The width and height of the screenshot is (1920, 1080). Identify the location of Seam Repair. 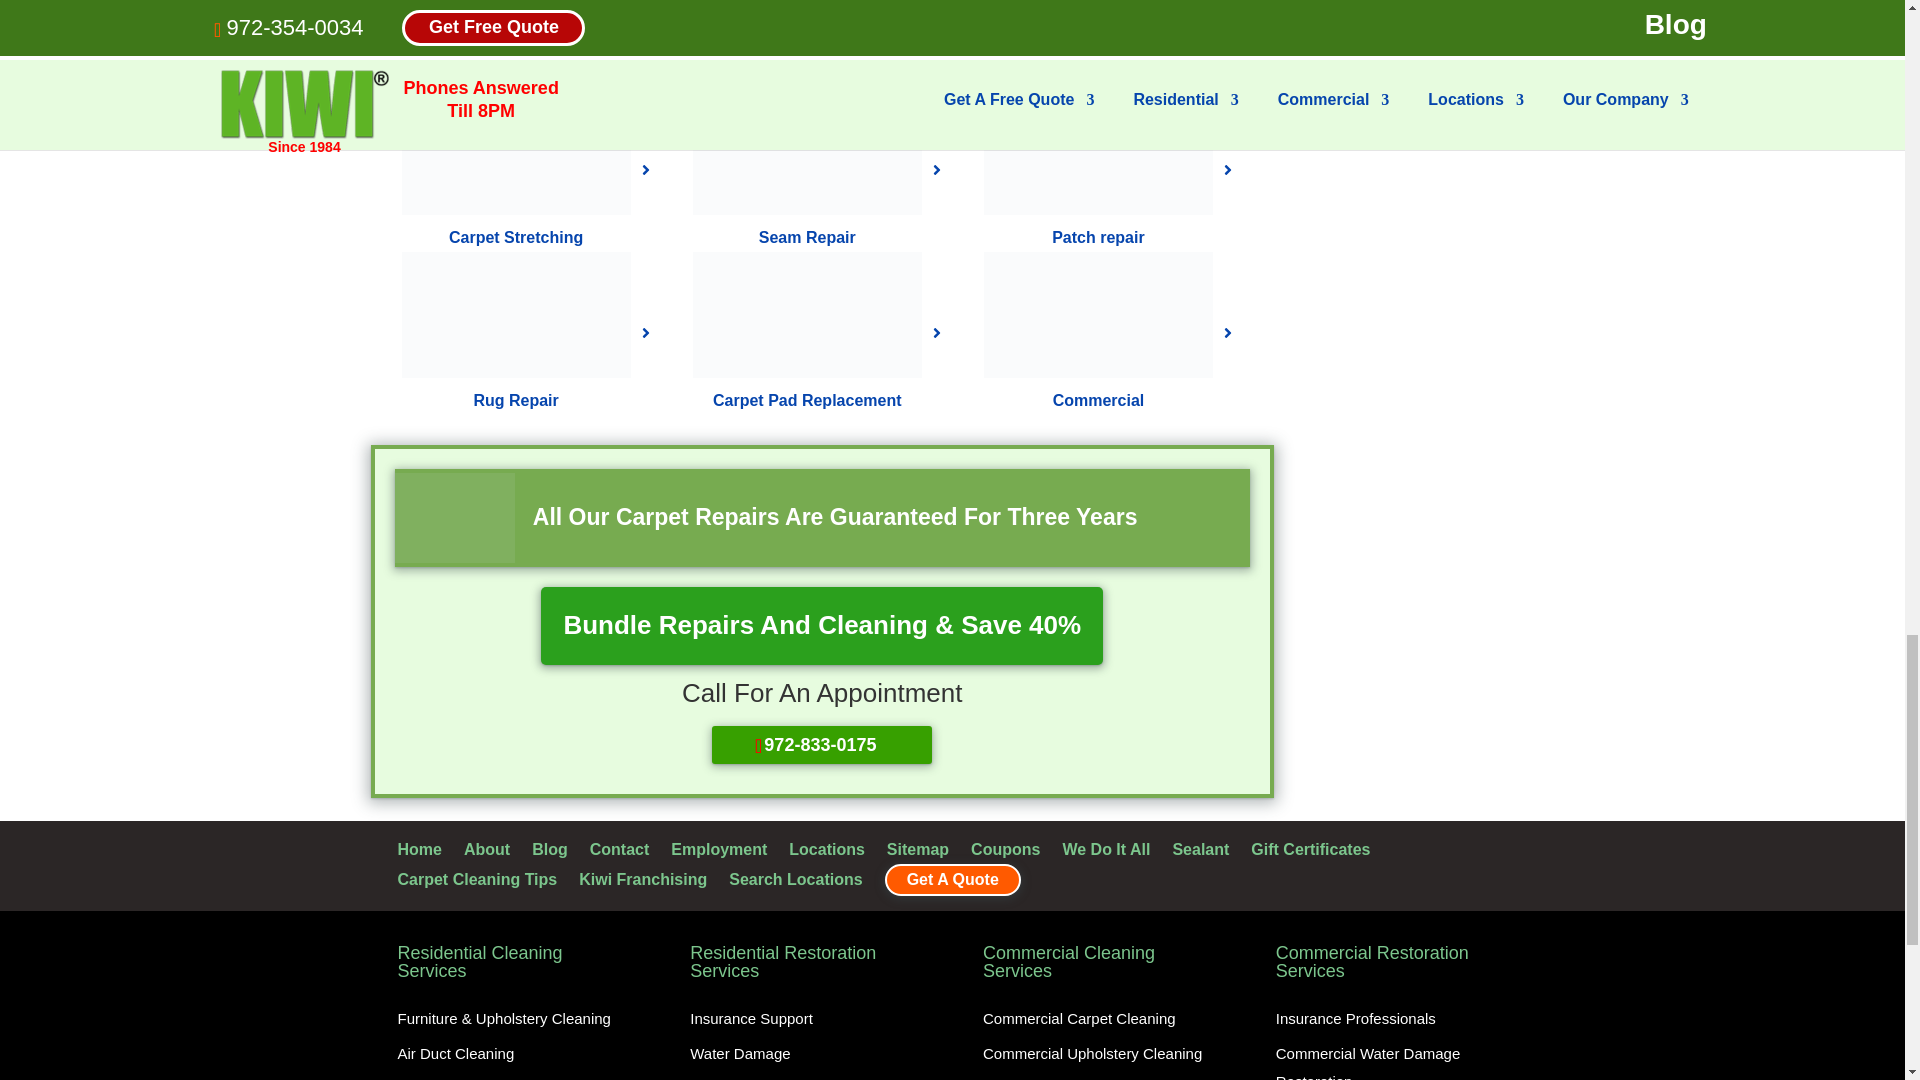
(807, 151).